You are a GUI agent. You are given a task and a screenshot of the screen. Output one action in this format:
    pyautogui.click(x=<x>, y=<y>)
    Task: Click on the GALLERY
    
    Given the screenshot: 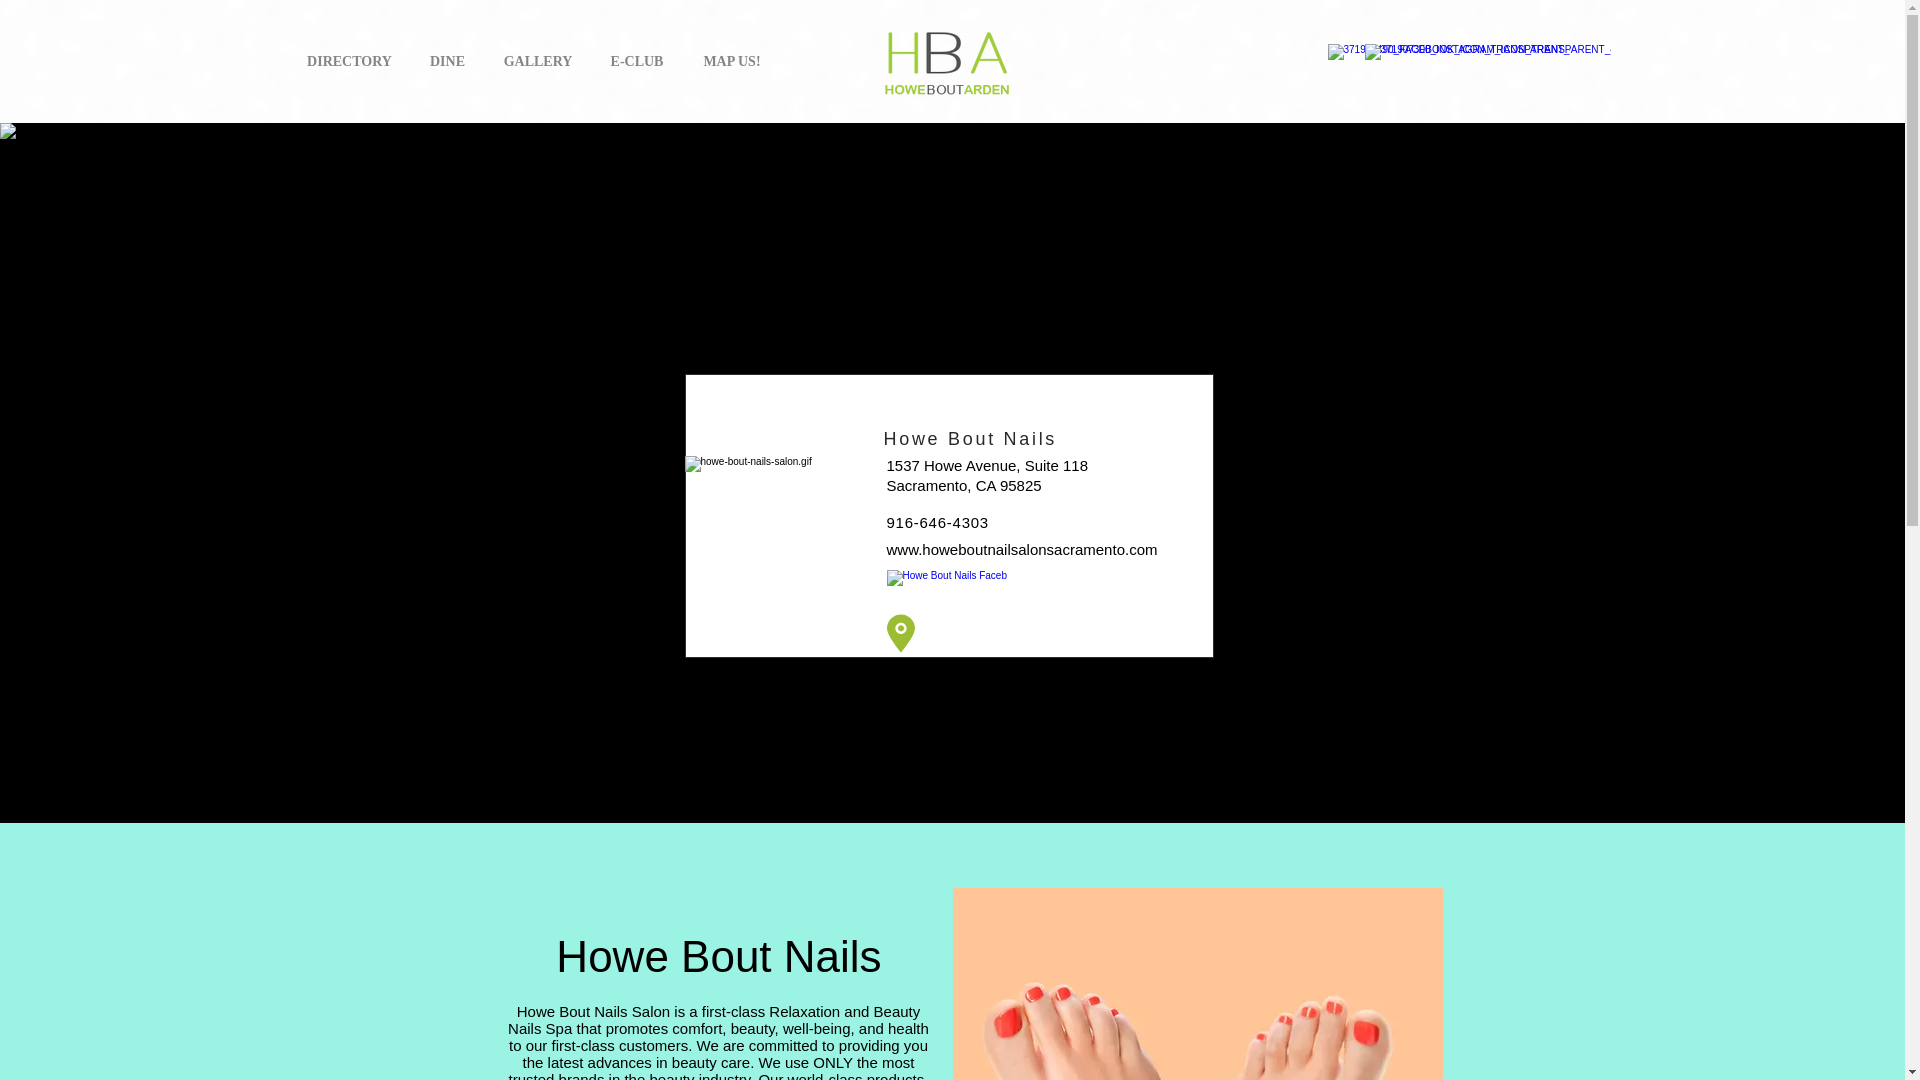 What is the action you would take?
    pyautogui.click(x=538, y=61)
    